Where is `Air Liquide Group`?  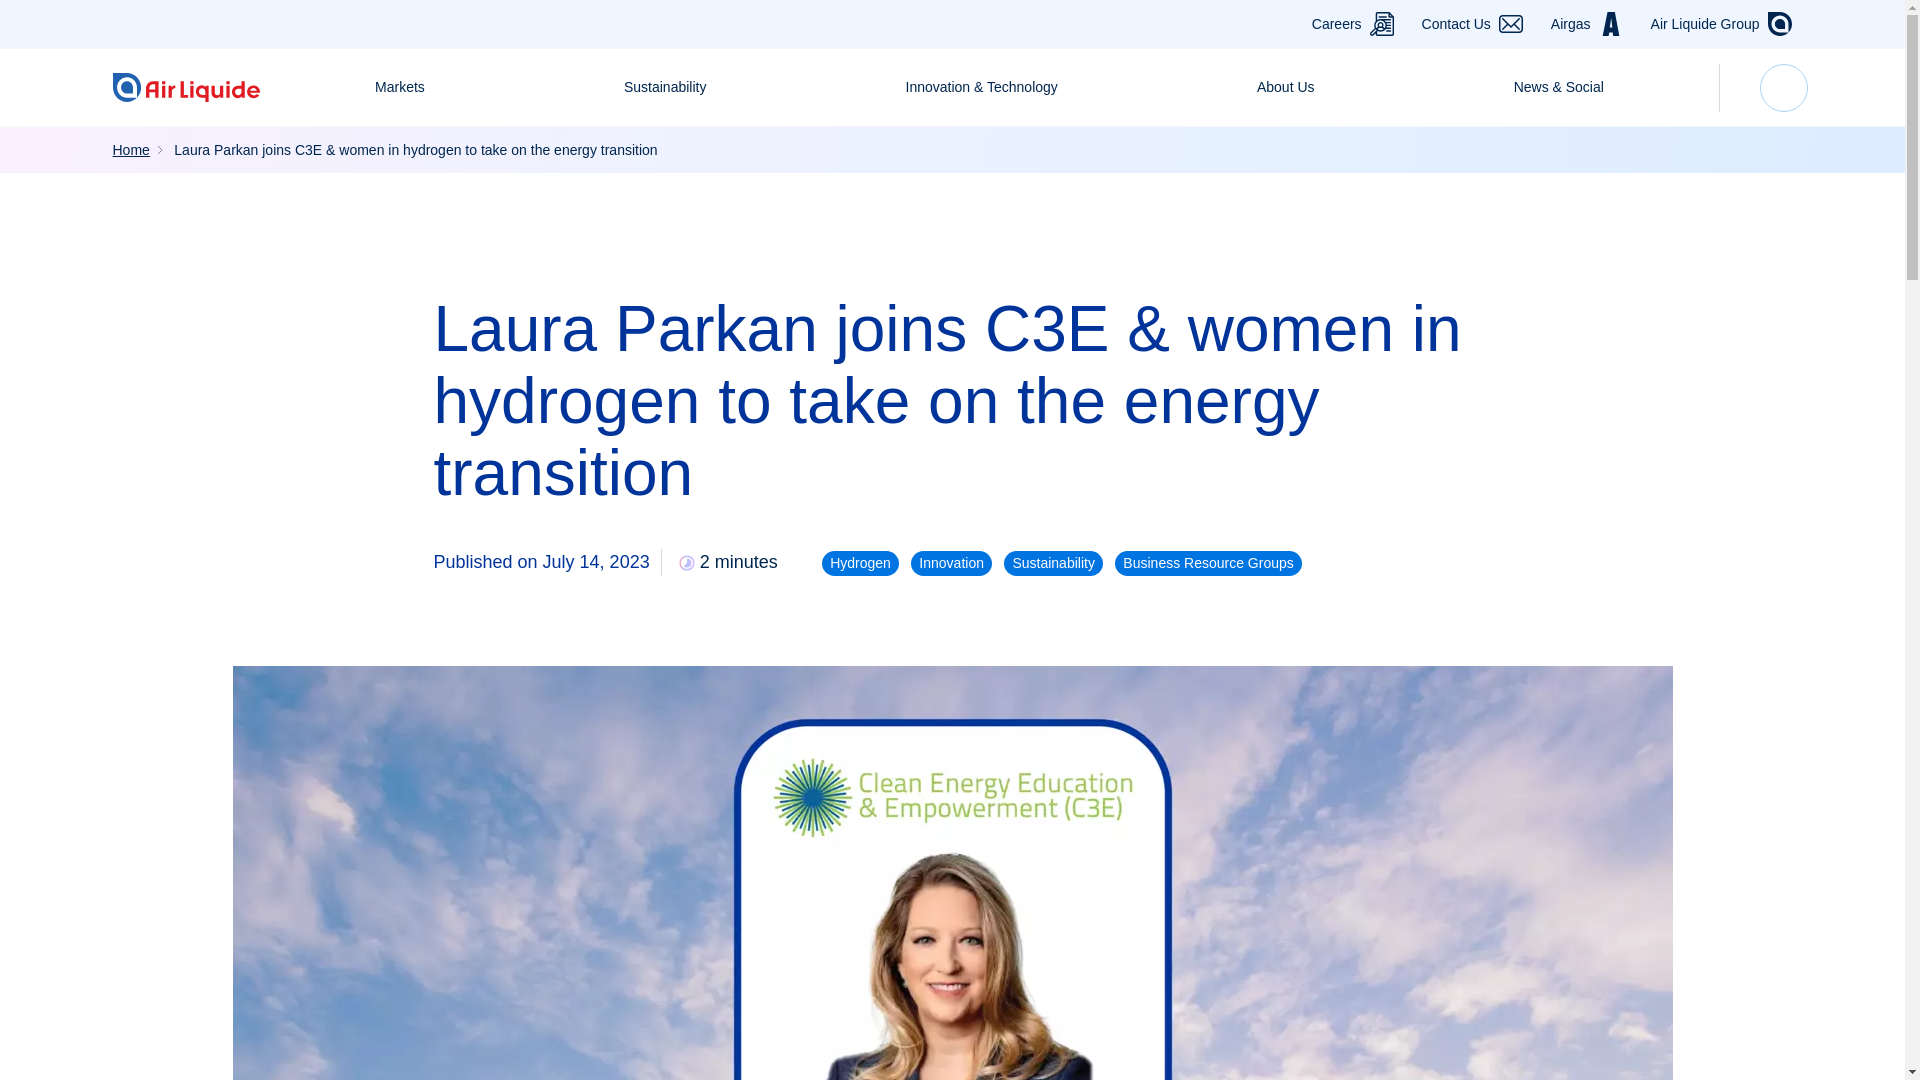
Air Liquide Group is located at coordinates (1706, 24).